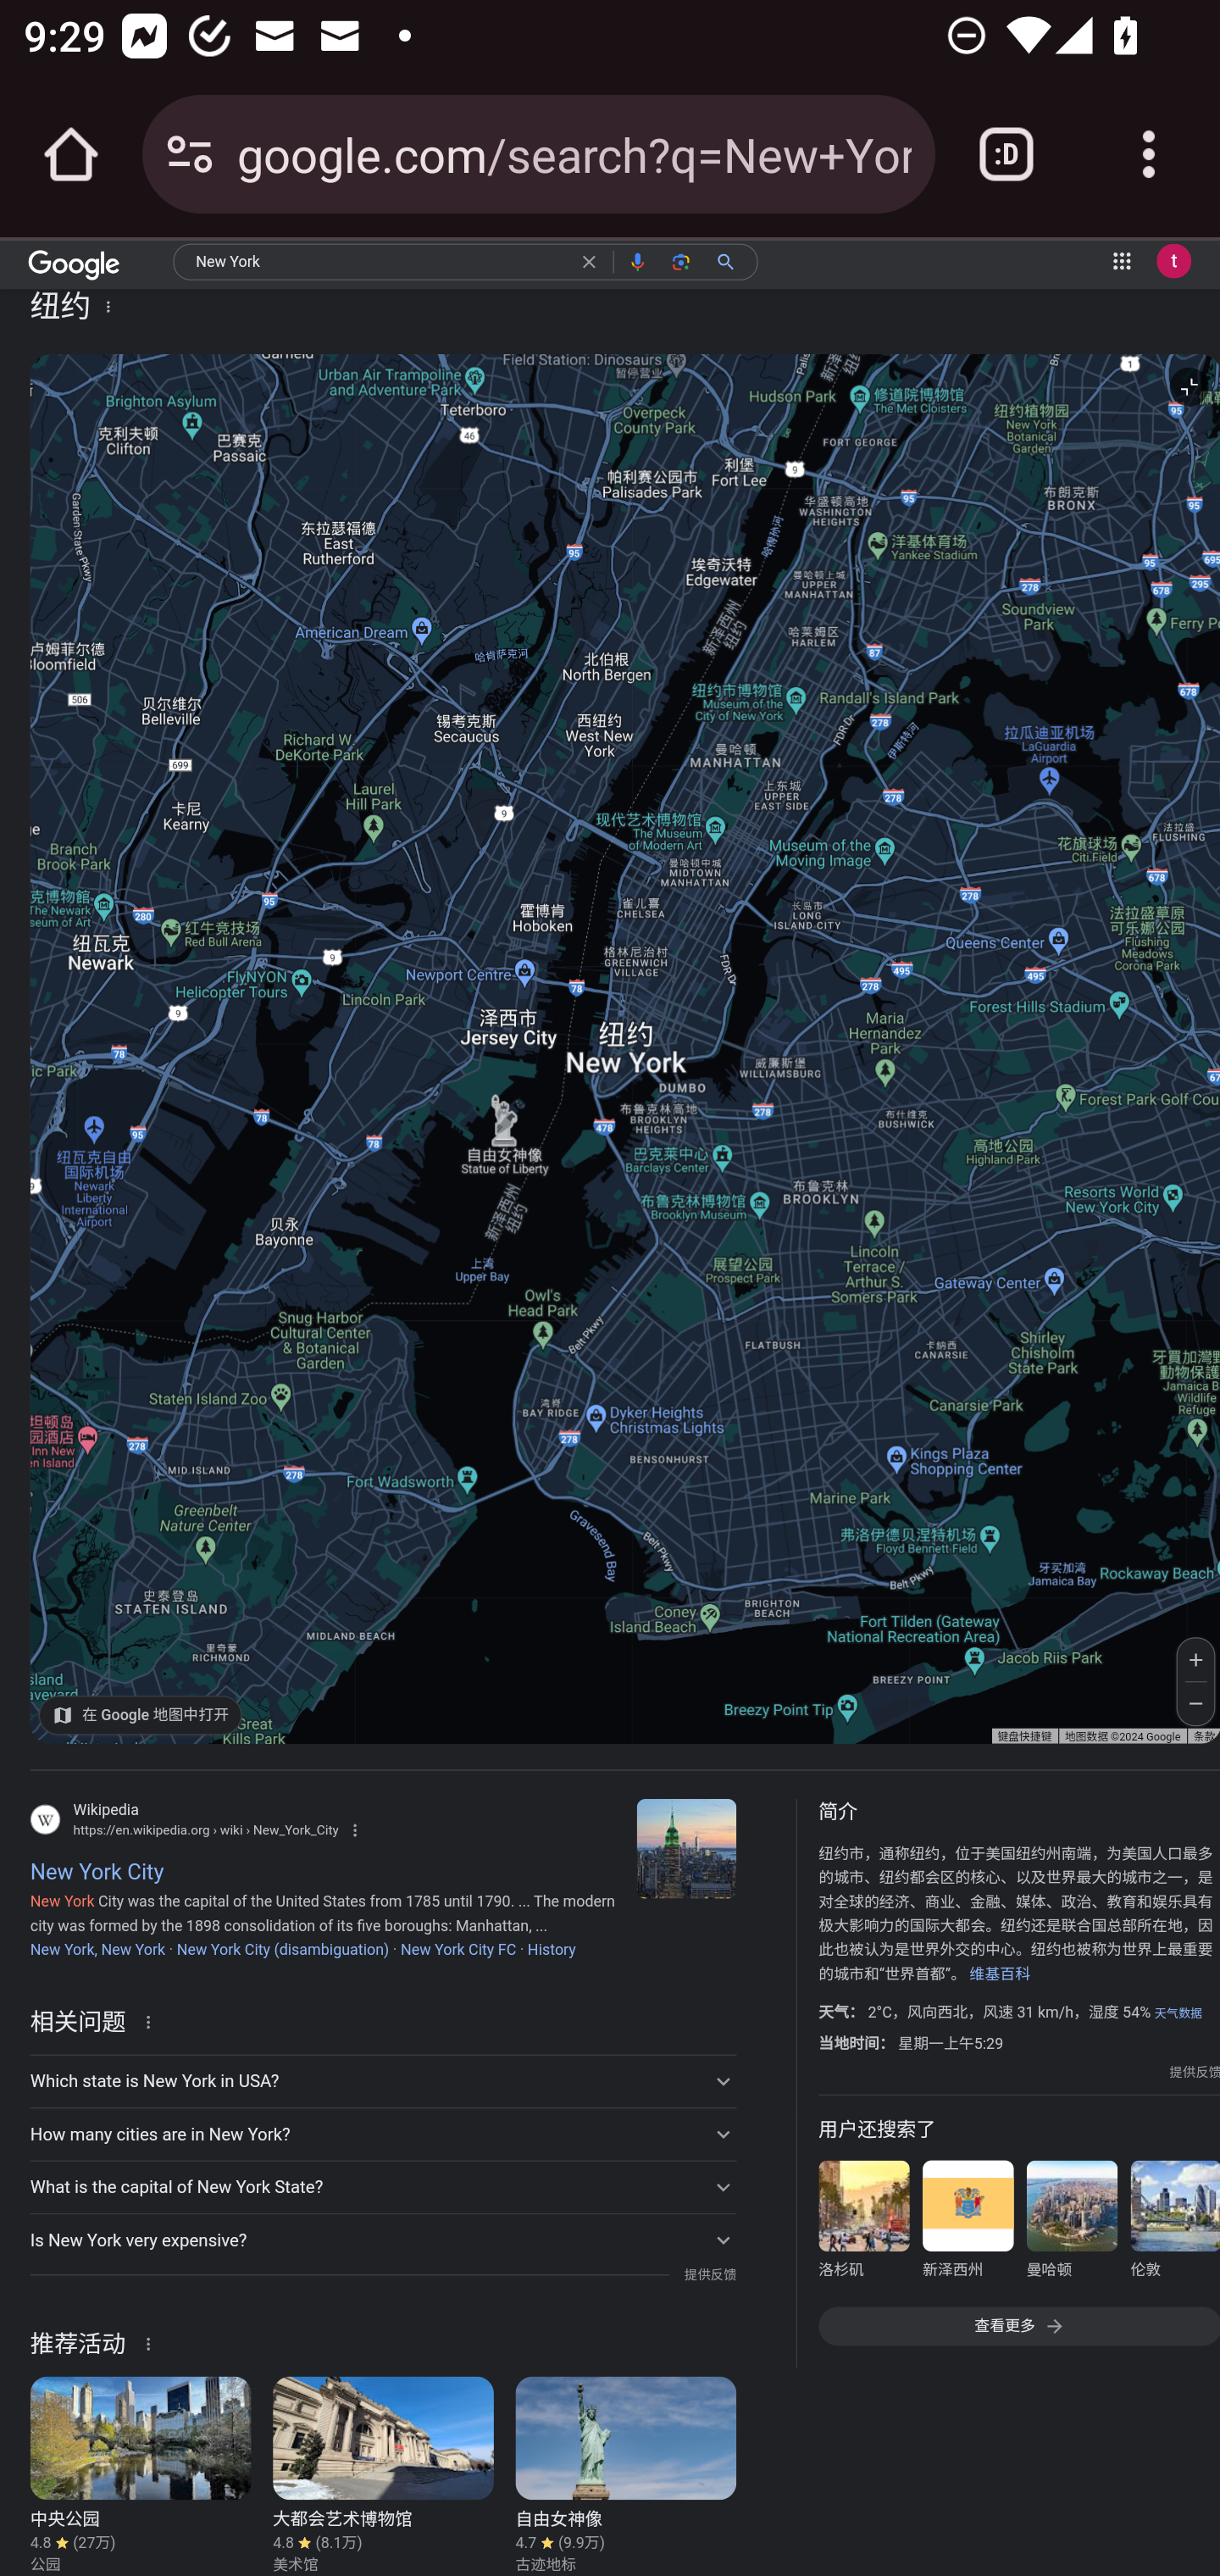 This screenshot has width=1220, height=2576. Describe the element at coordinates (639, 259) in the screenshot. I see `按语音搜索` at that location.